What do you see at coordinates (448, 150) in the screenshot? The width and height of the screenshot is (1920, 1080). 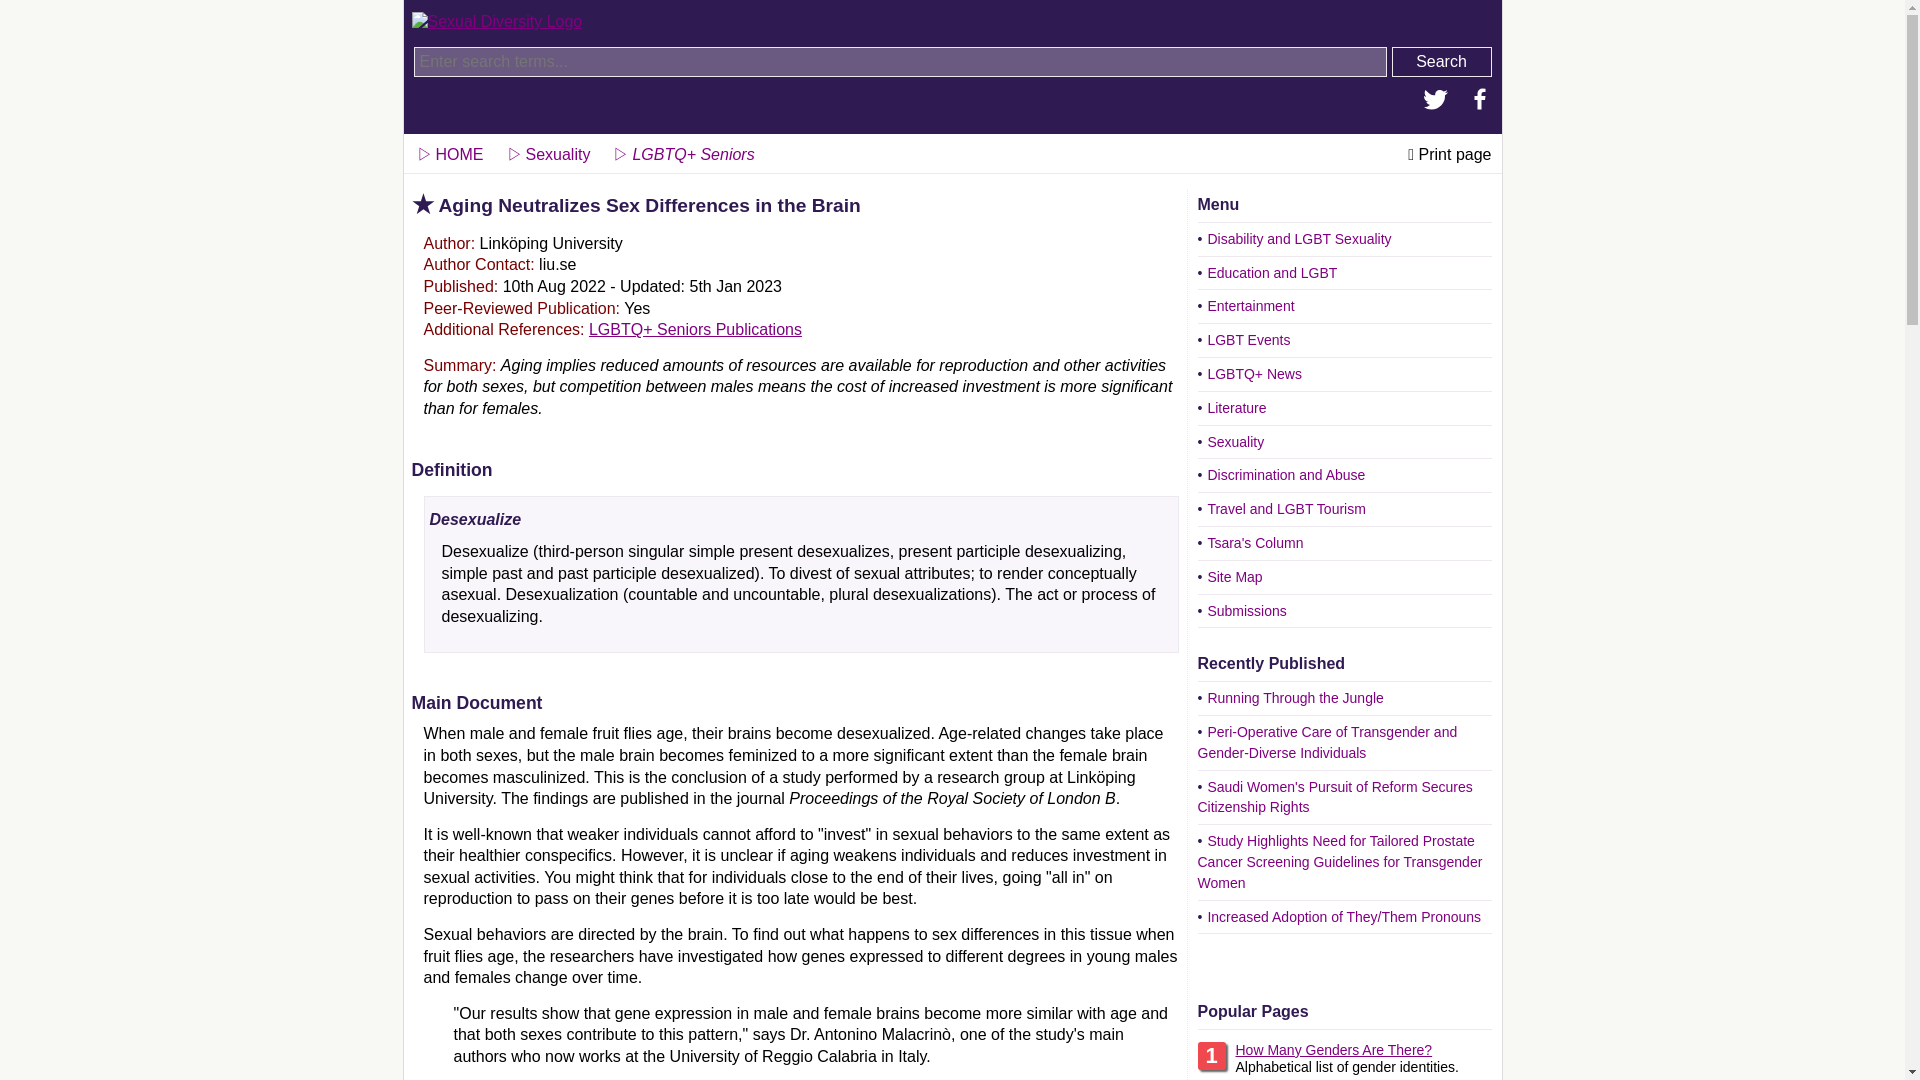 I see `HOME` at bounding box center [448, 150].